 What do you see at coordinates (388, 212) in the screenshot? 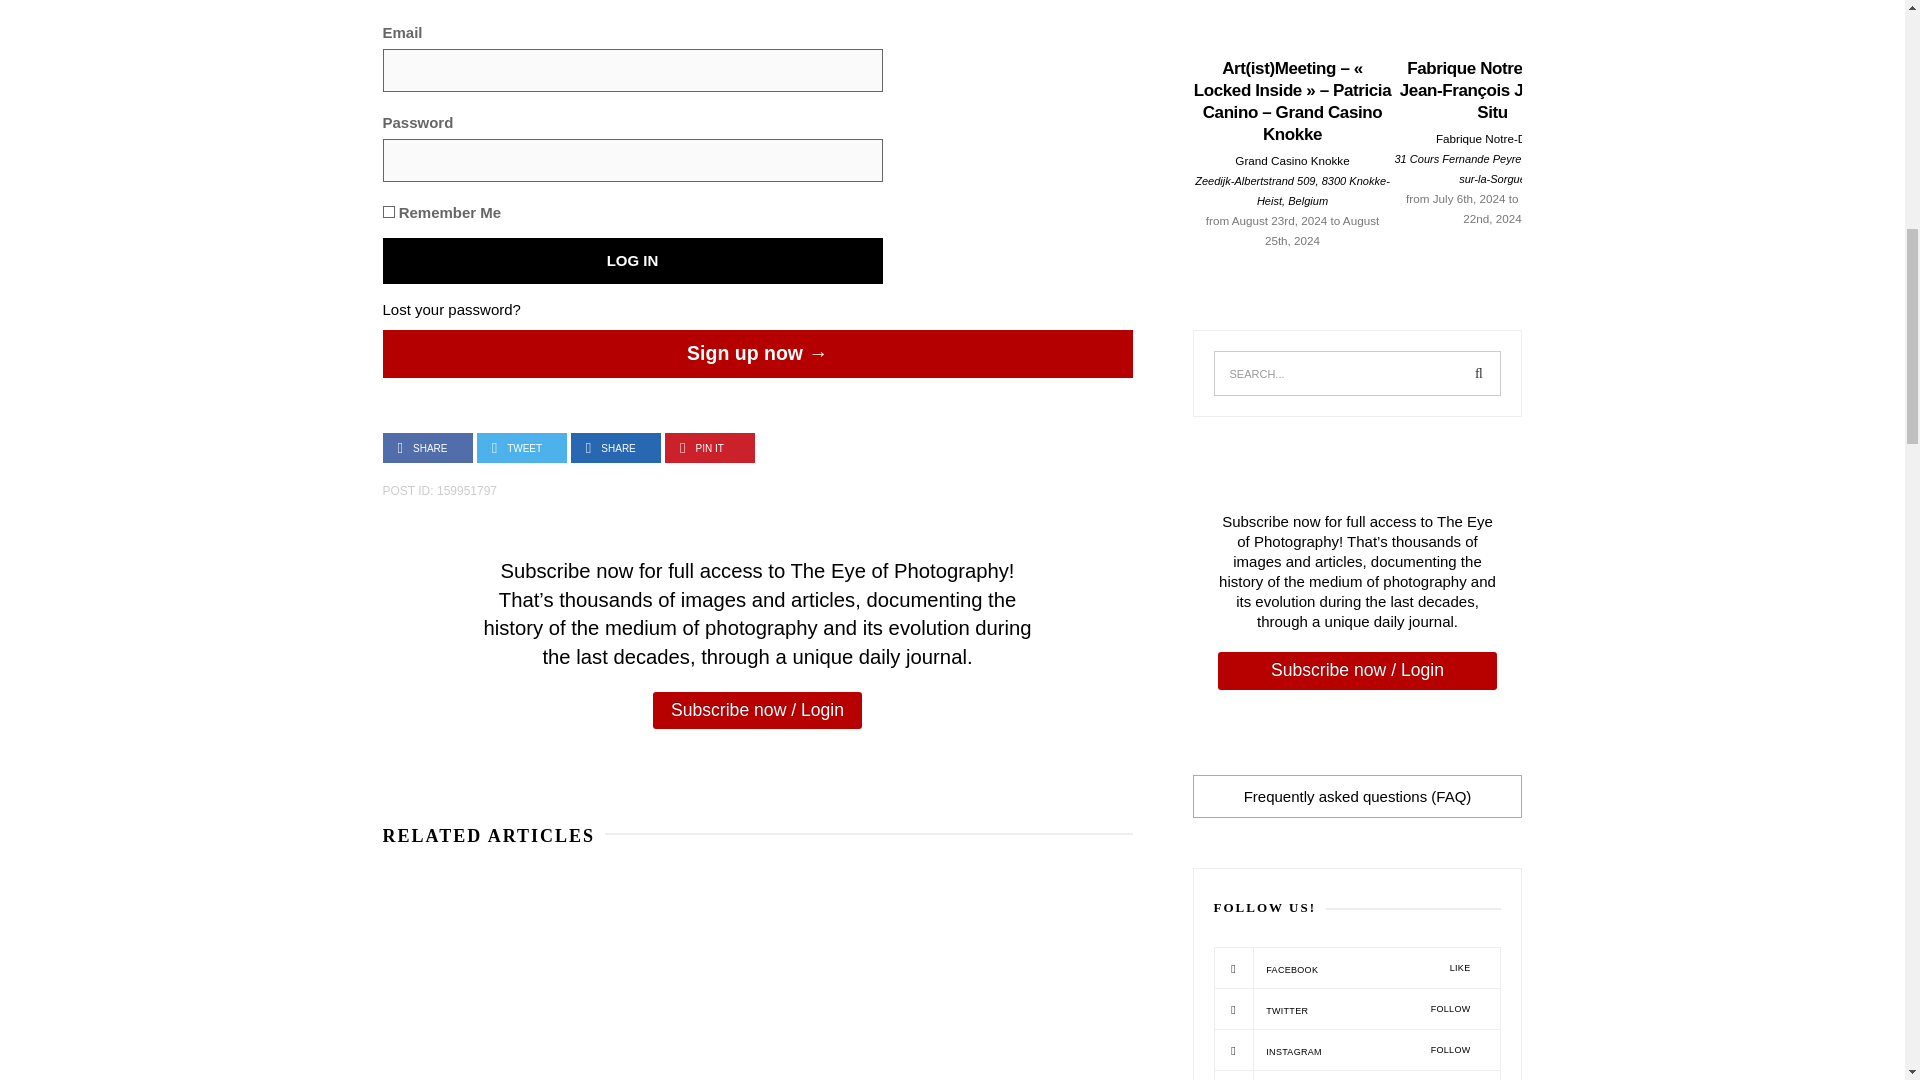
I see `forever` at bounding box center [388, 212].